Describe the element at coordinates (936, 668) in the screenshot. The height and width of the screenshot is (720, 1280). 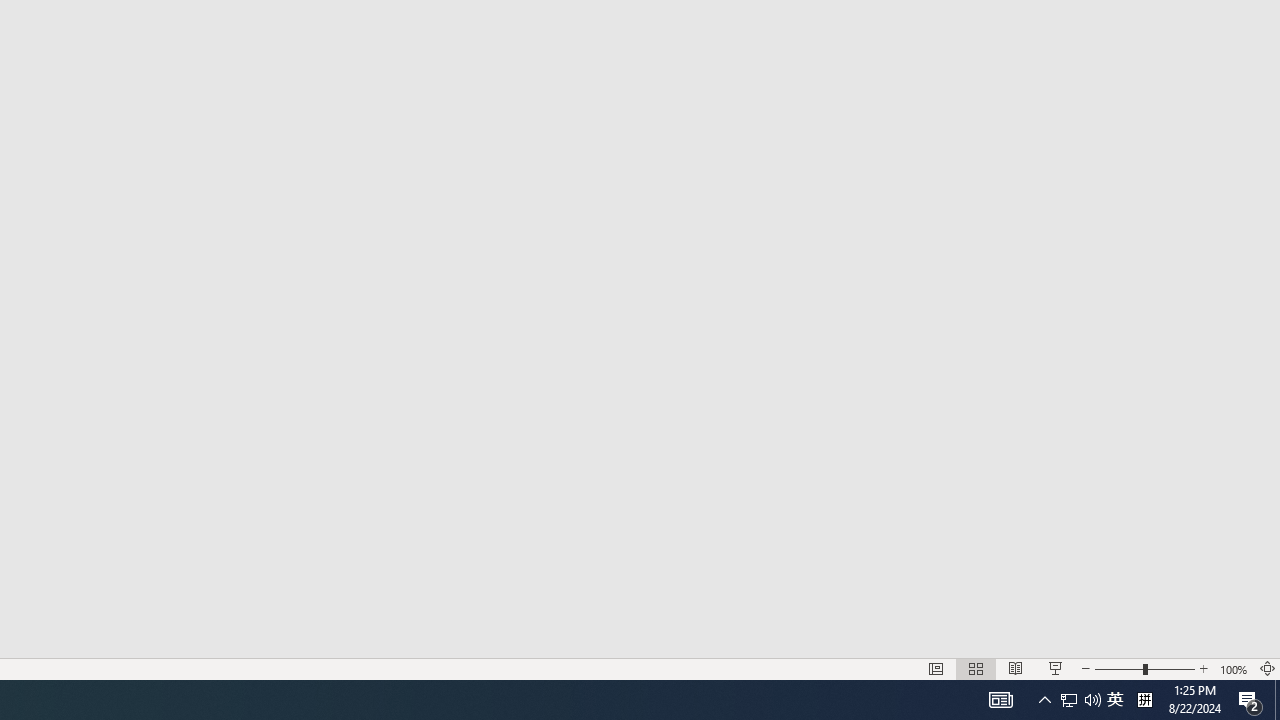
I see `Normal` at that location.